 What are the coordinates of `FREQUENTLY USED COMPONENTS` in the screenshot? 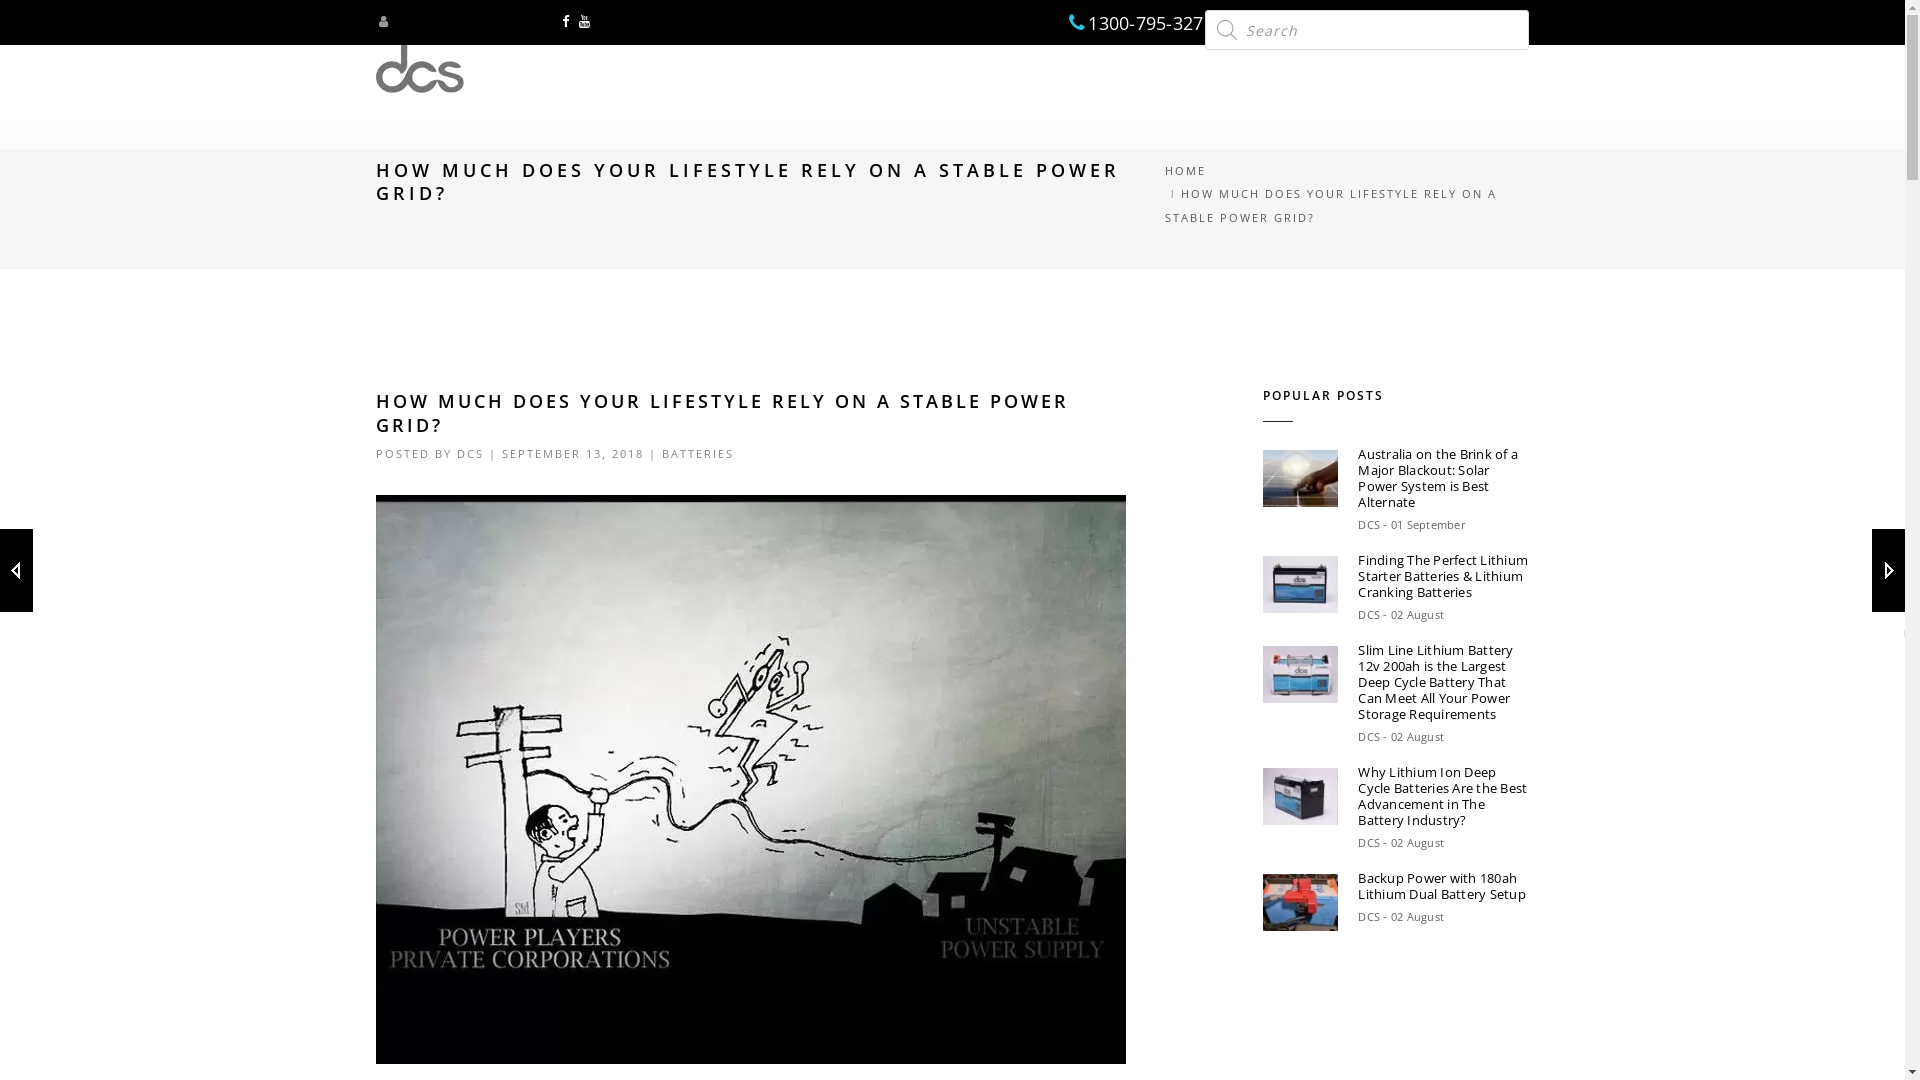 It's located at (1033, 66).